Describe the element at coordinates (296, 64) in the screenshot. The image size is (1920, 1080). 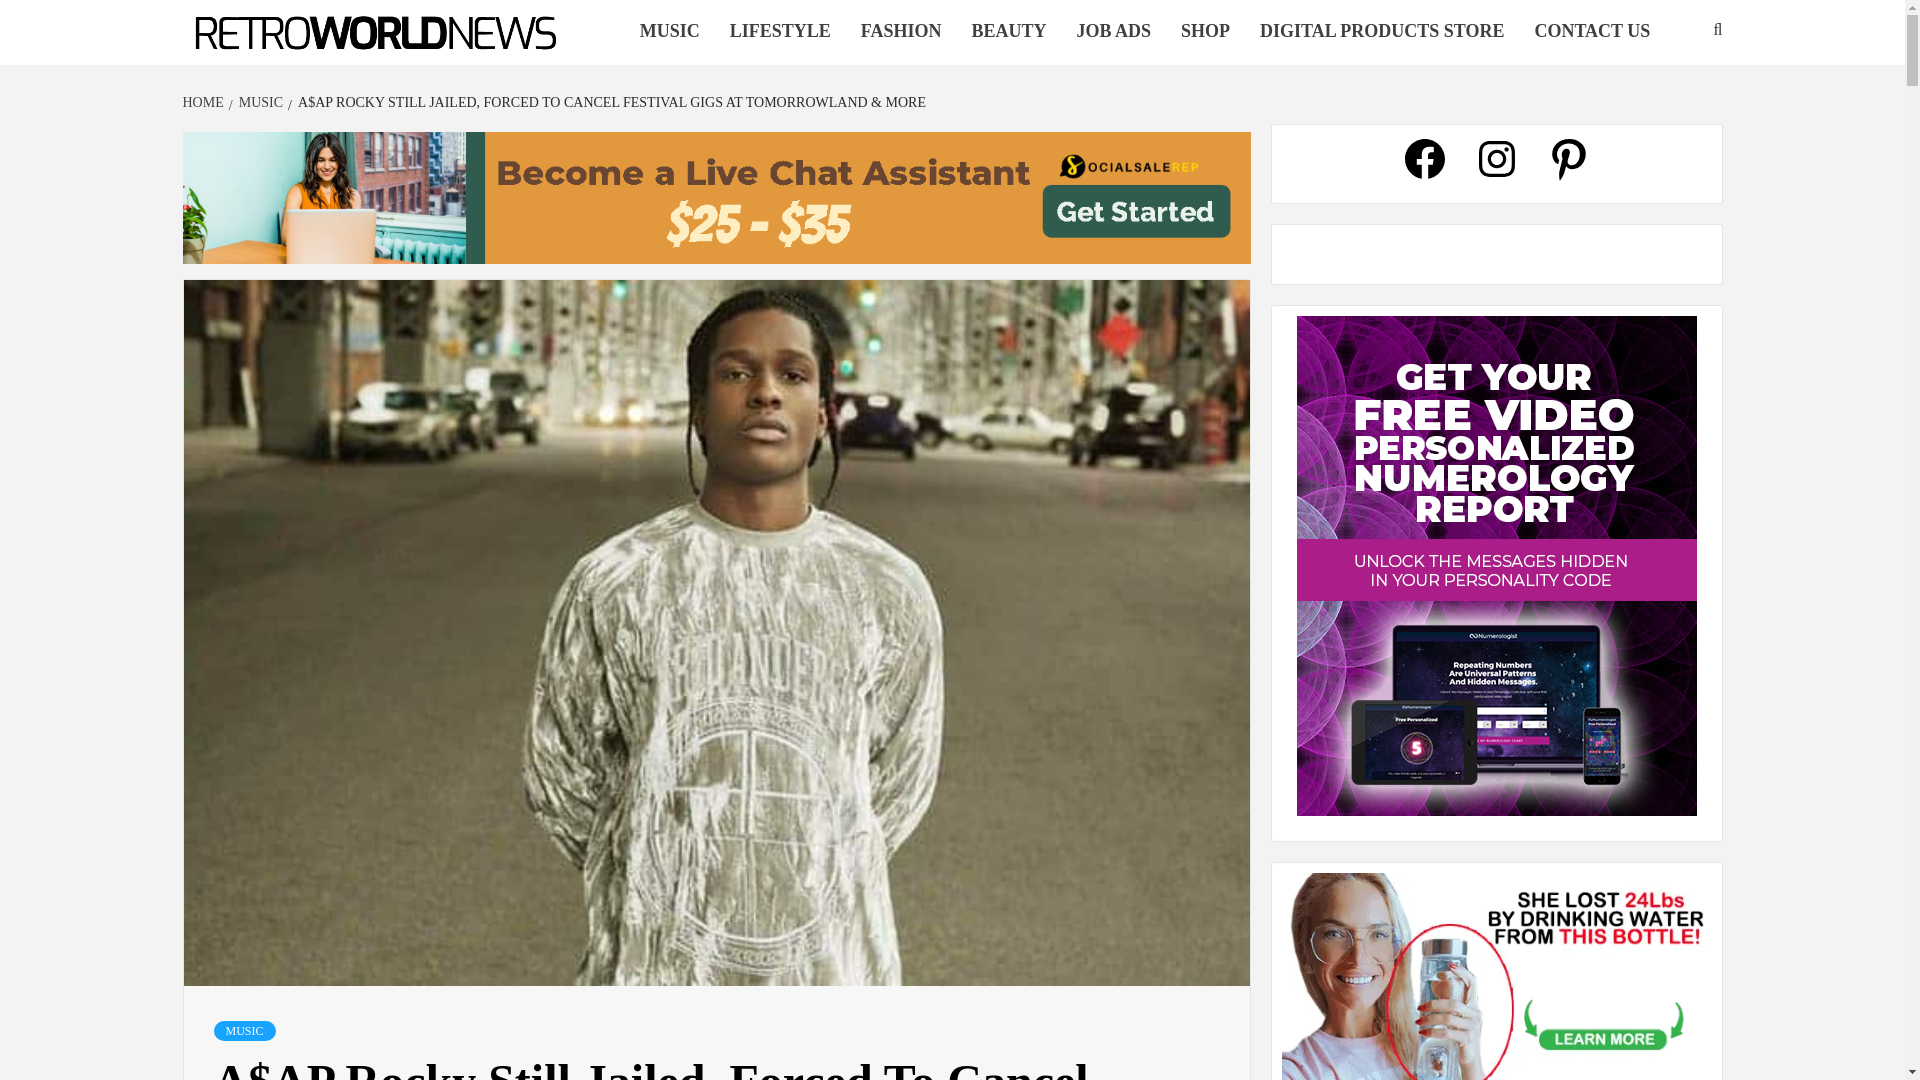
I see `RETROWORLDNEWS` at that location.